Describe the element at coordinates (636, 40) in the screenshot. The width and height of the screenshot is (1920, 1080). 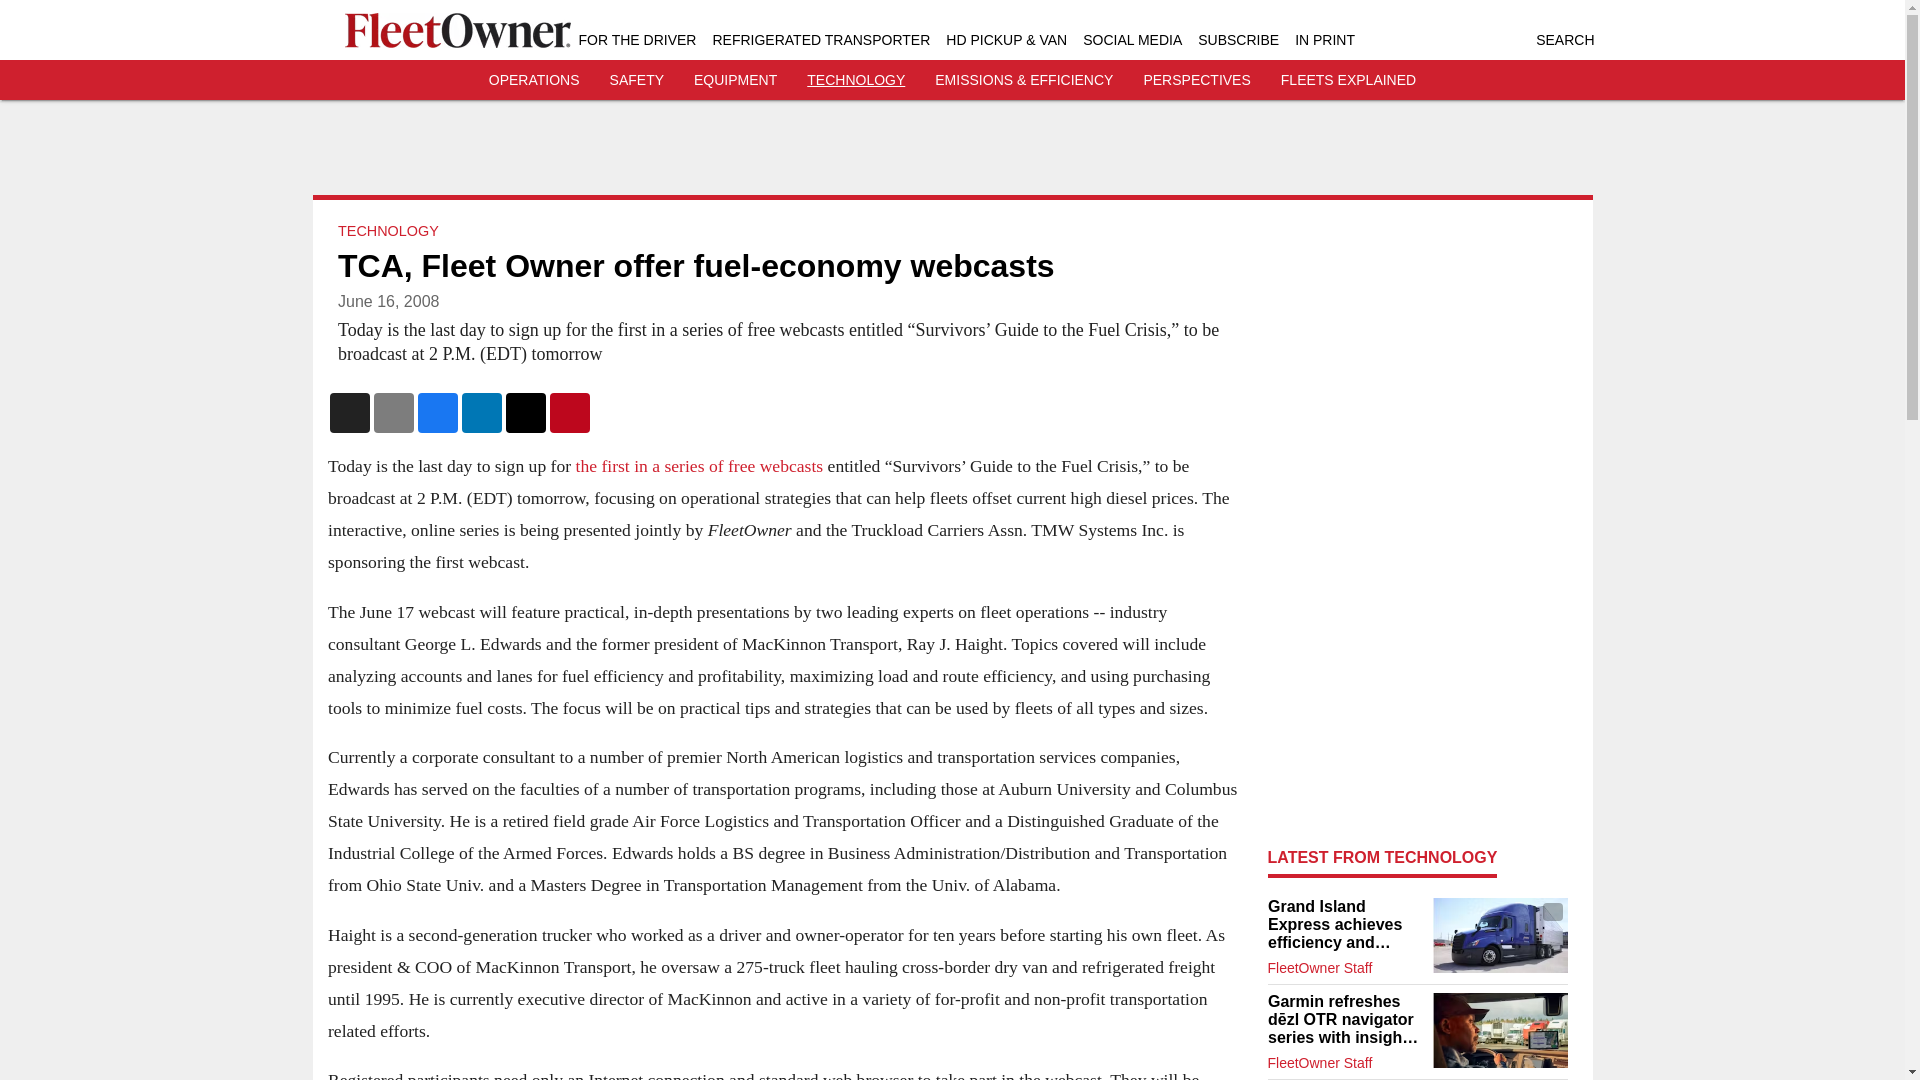
I see `FOR THE DRIVER` at that location.